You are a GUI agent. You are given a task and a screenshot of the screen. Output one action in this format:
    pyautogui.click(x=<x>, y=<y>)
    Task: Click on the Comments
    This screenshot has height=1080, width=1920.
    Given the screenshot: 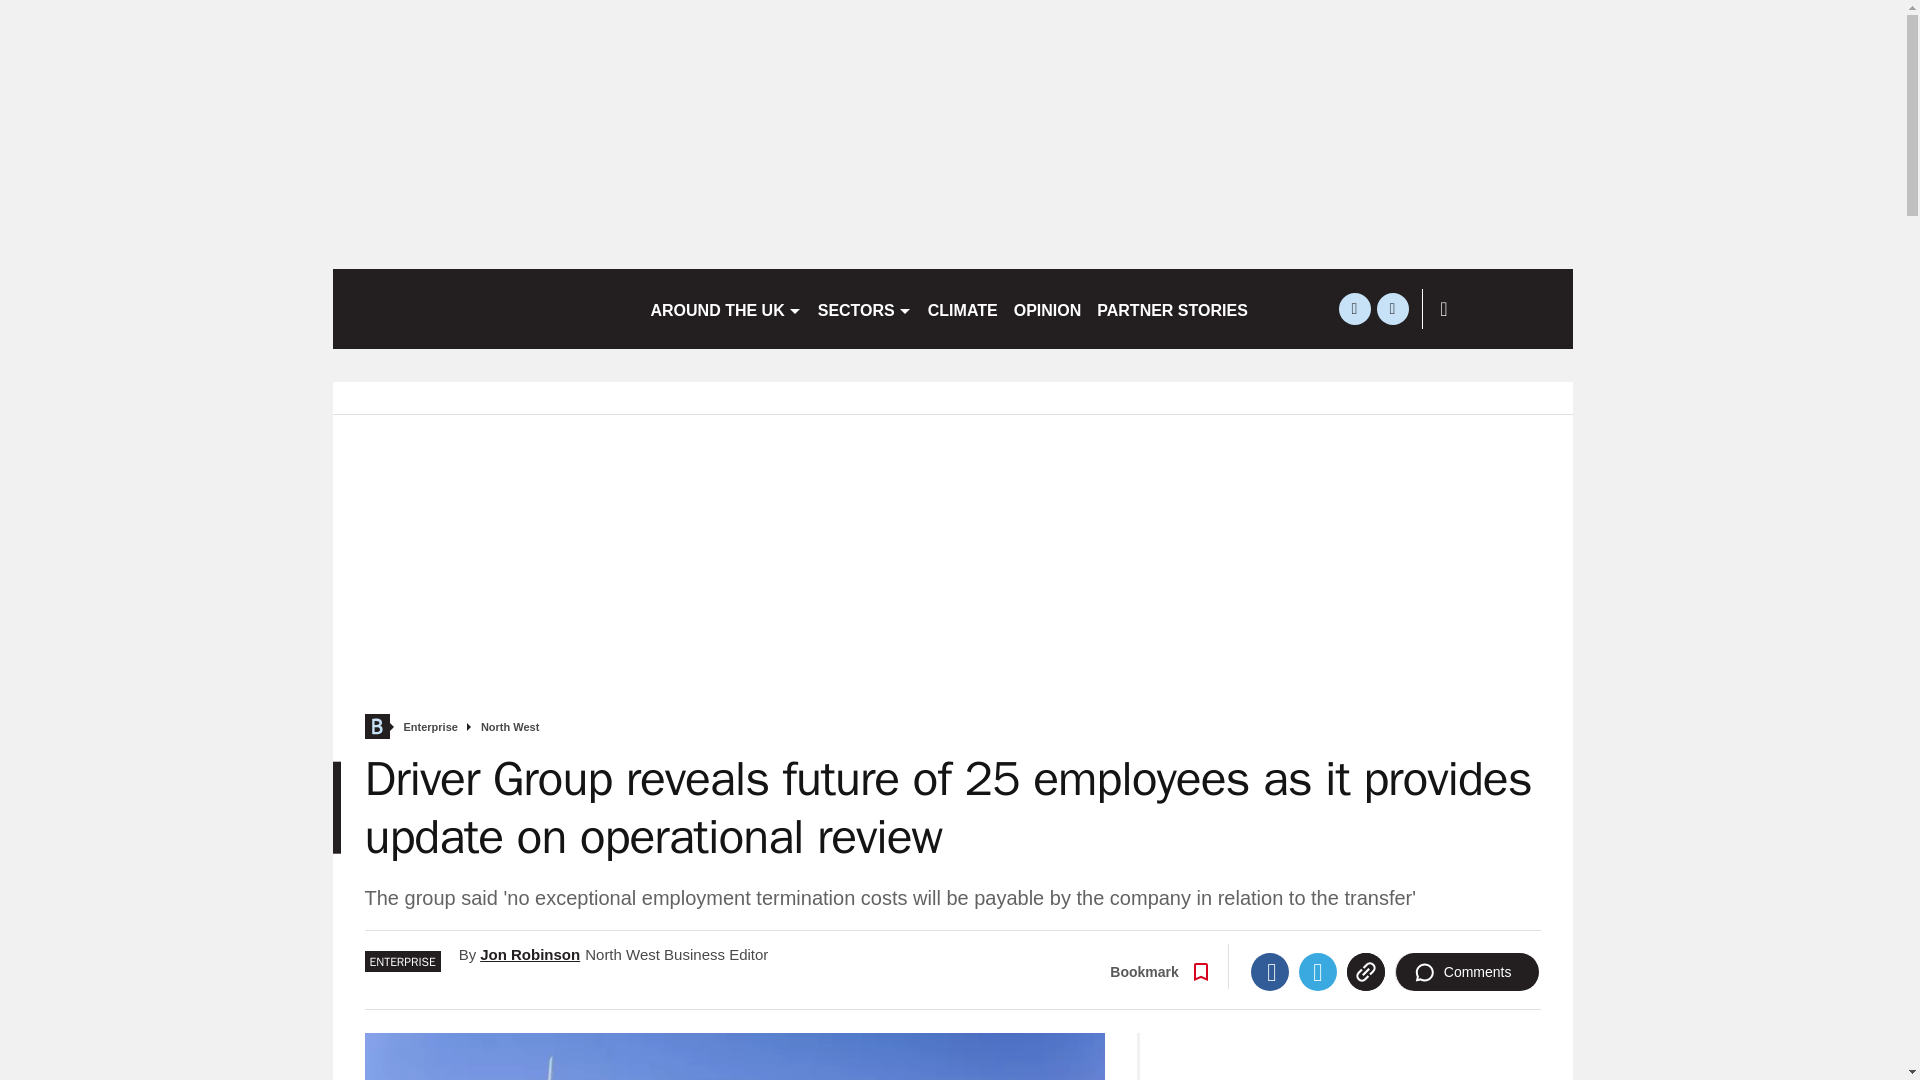 What is the action you would take?
    pyautogui.click(x=1467, y=972)
    